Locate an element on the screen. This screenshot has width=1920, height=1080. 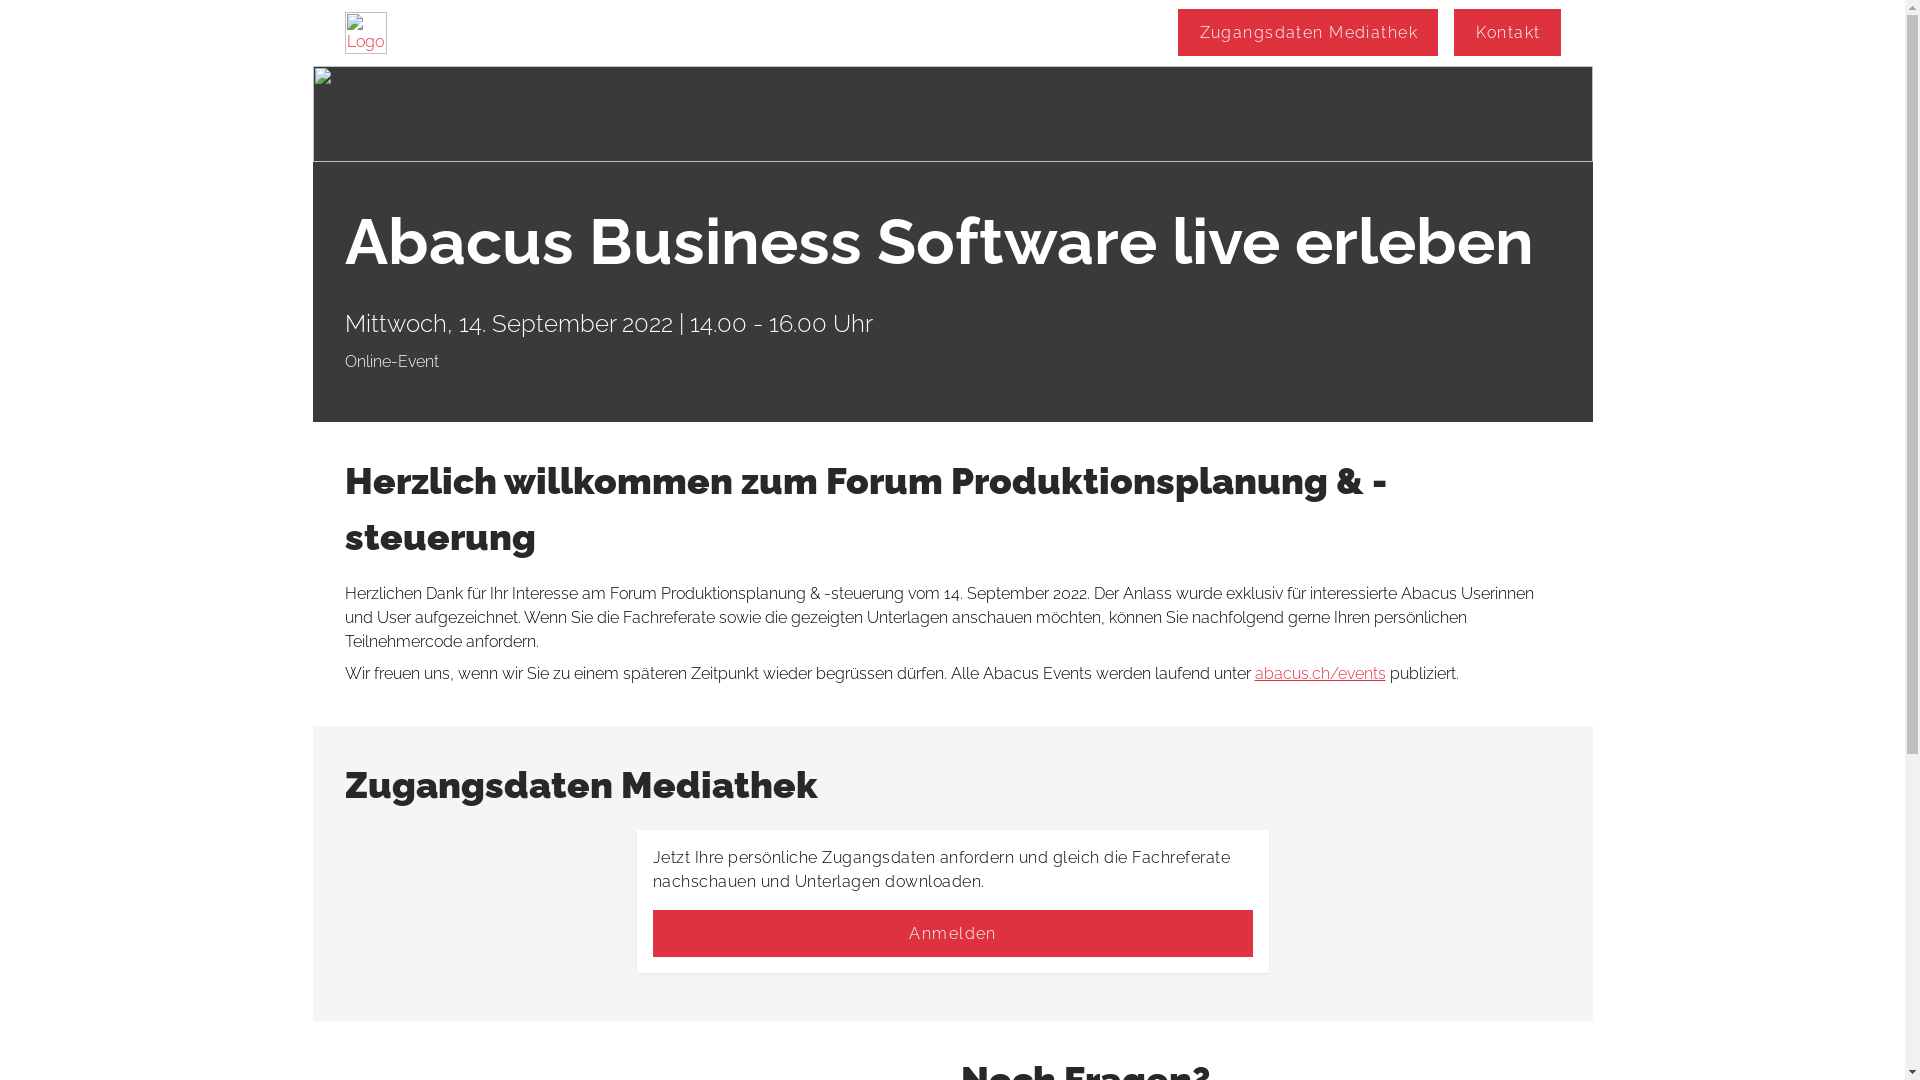
Zugangsdaten Mediathek is located at coordinates (1308, 32).